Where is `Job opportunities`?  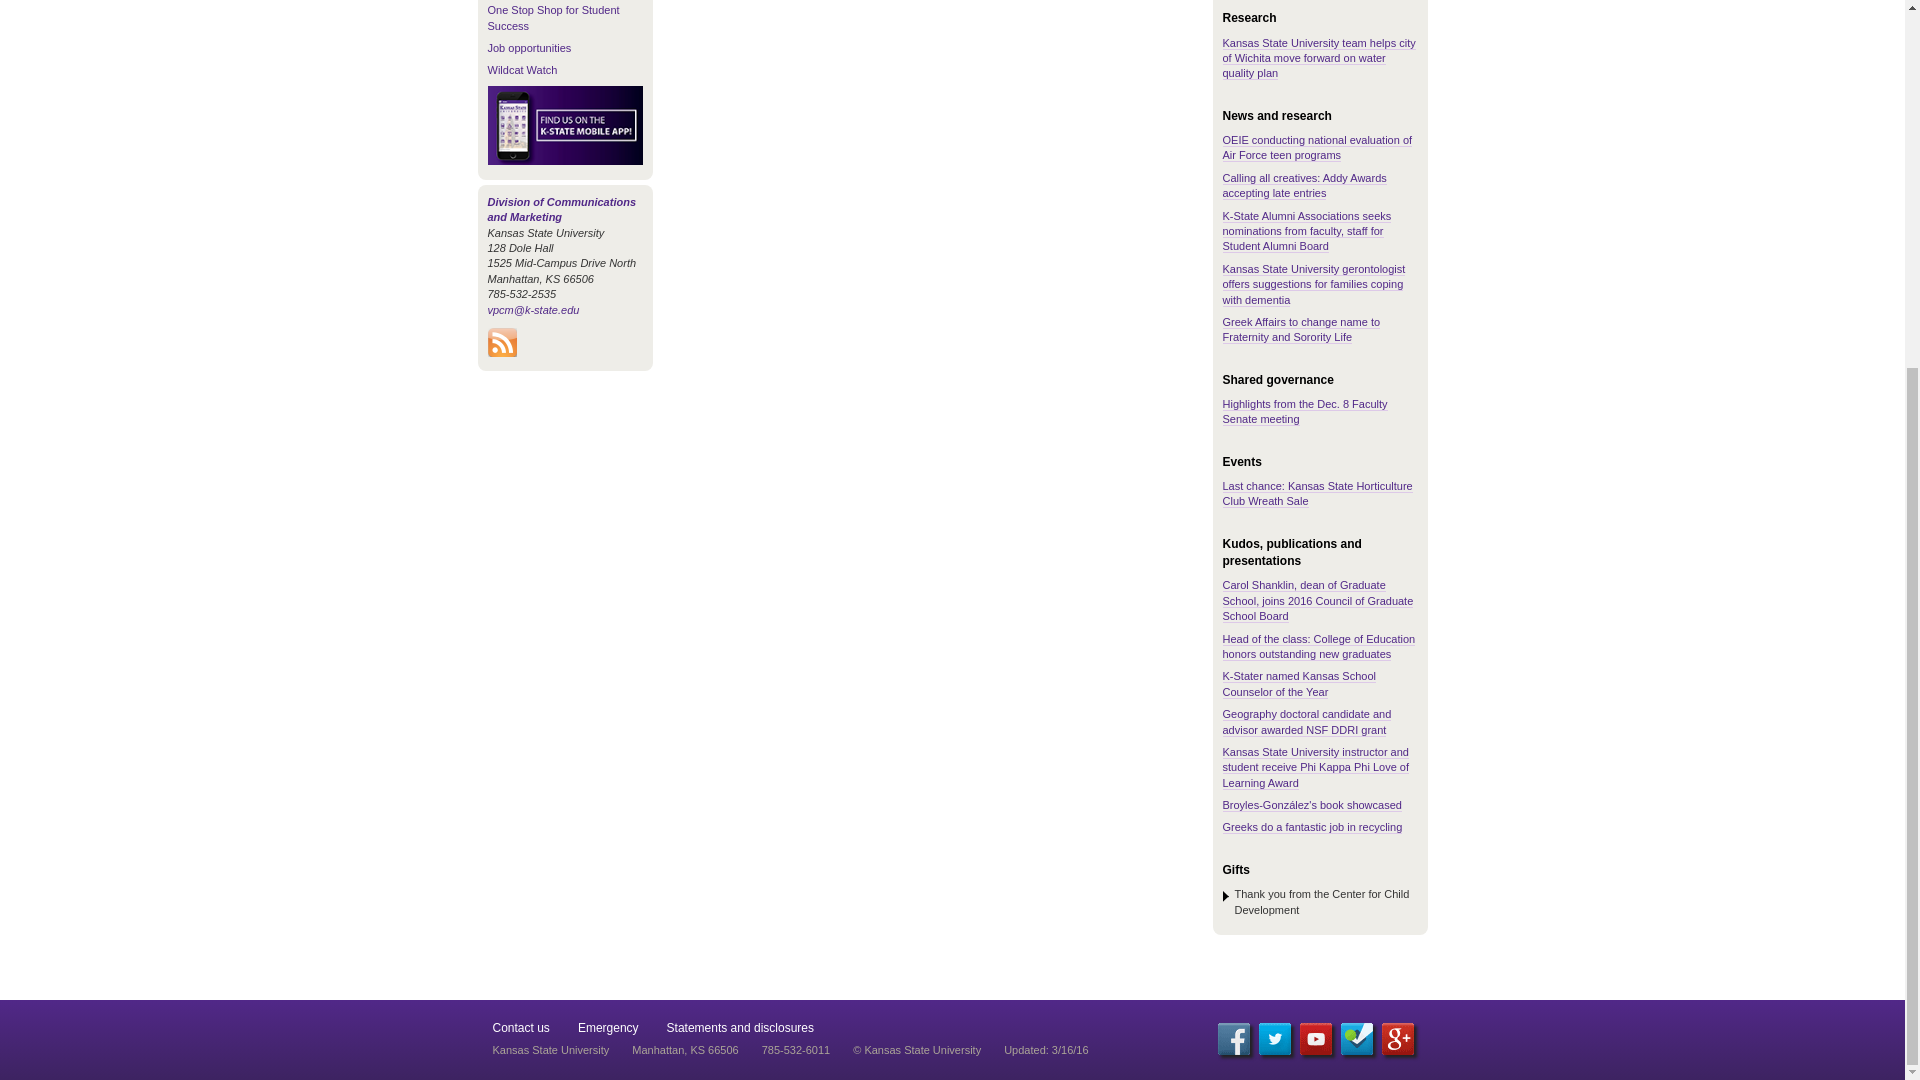 Job opportunities is located at coordinates (530, 48).